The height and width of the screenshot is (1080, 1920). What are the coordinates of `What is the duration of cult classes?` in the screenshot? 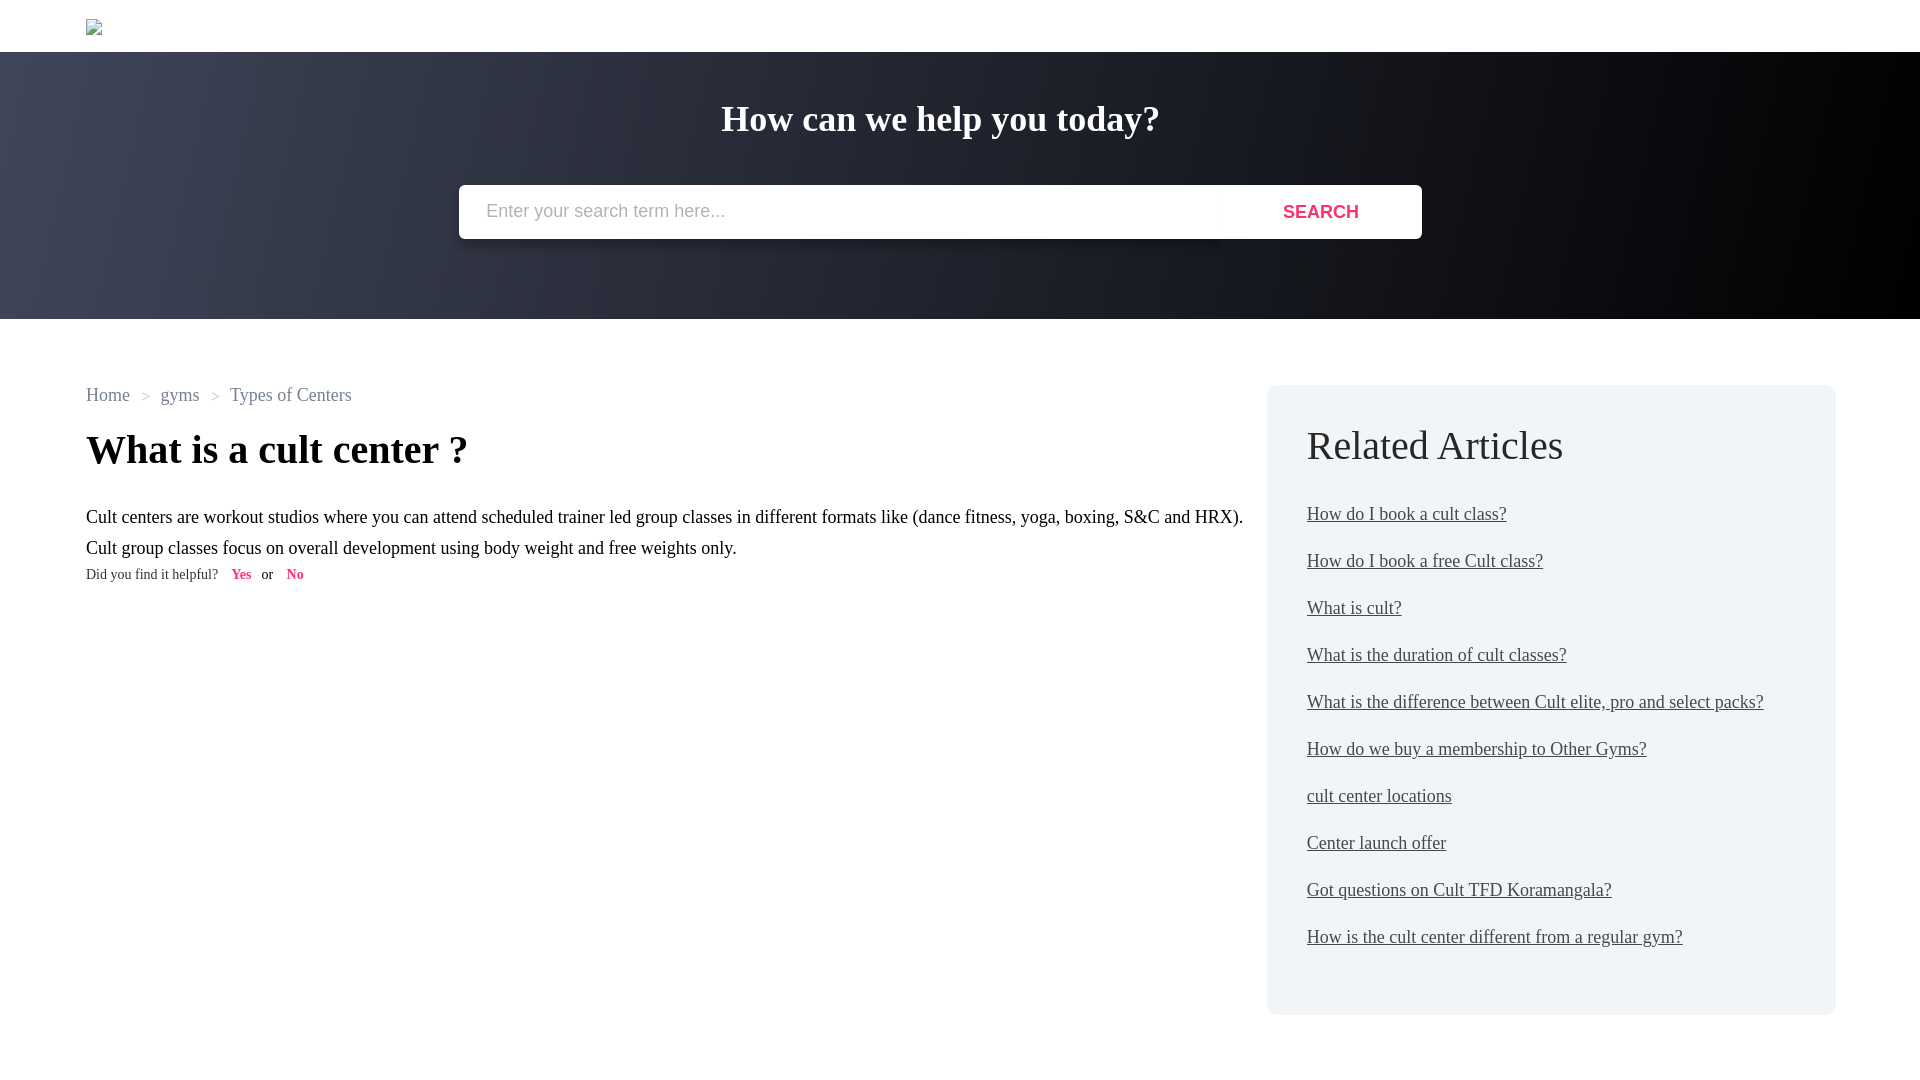 It's located at (1436, 654).